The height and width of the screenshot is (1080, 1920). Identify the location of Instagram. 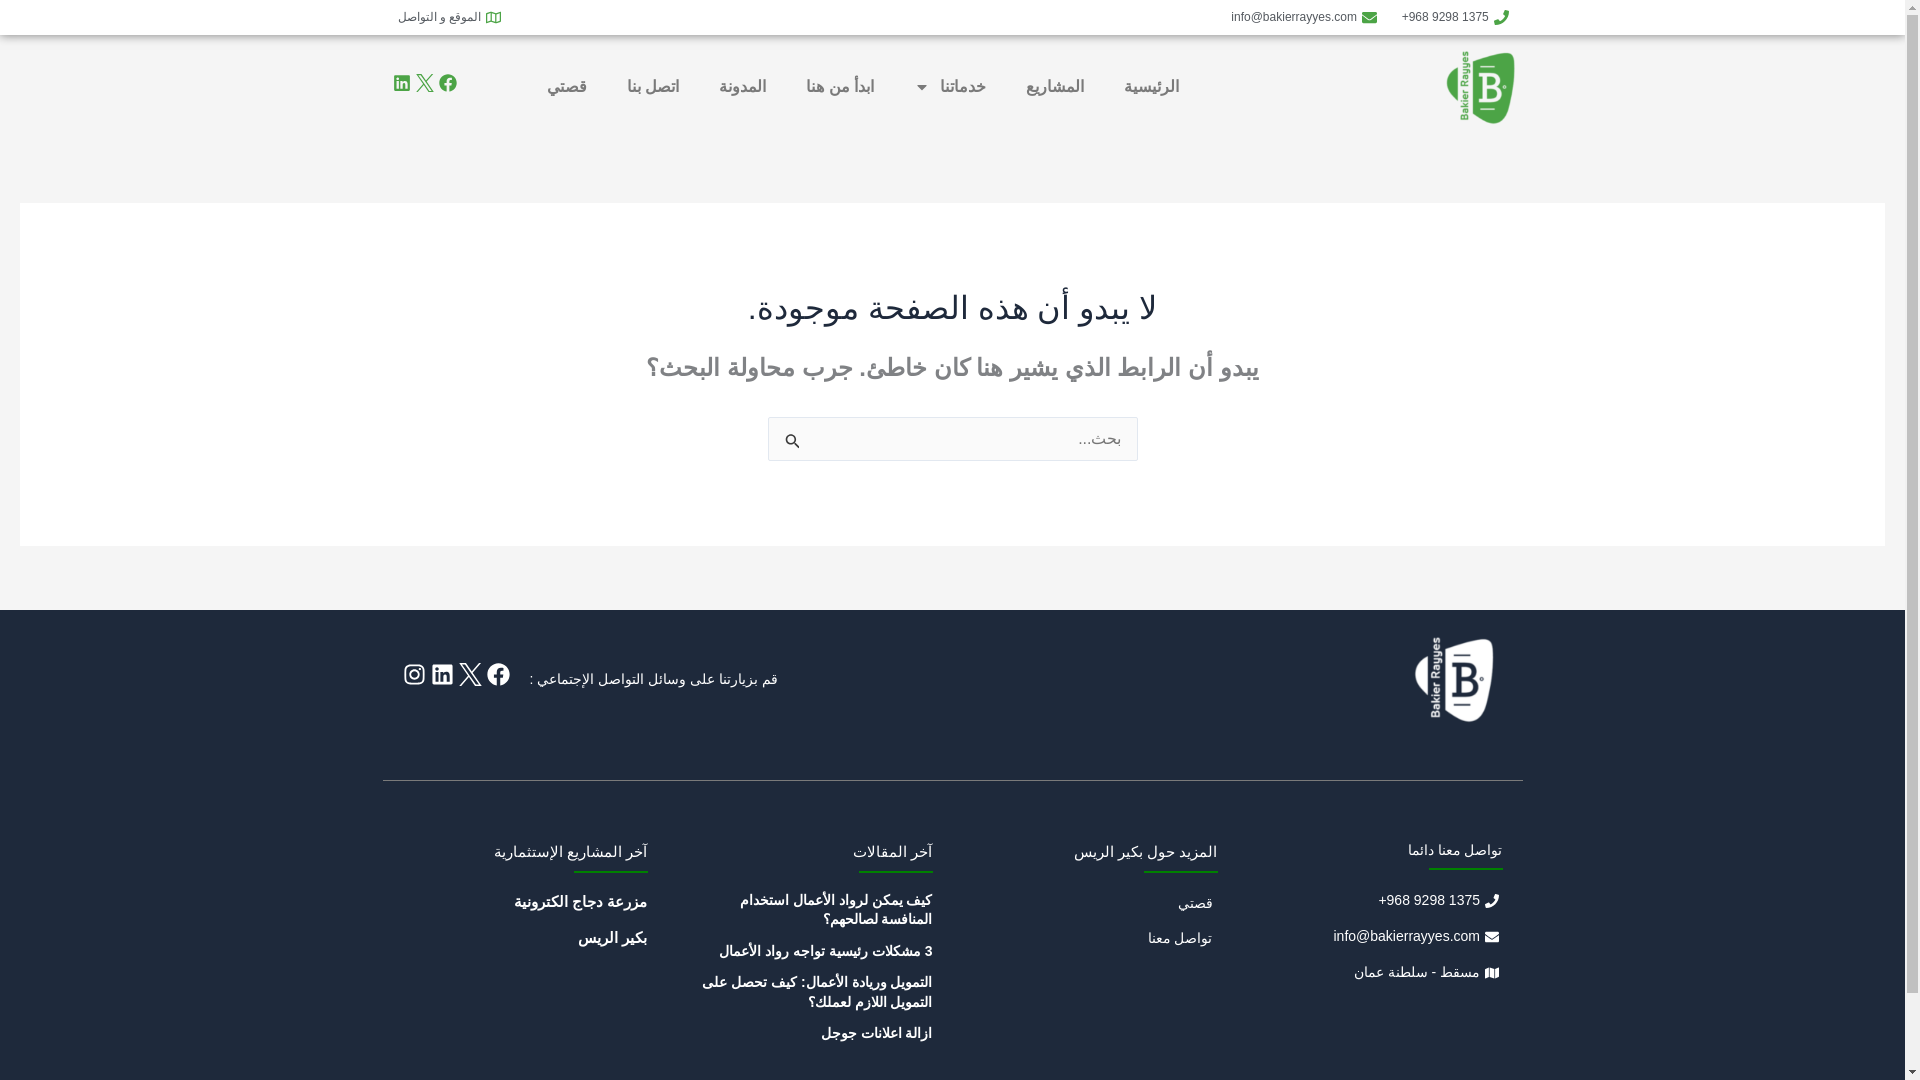
(412, 674).